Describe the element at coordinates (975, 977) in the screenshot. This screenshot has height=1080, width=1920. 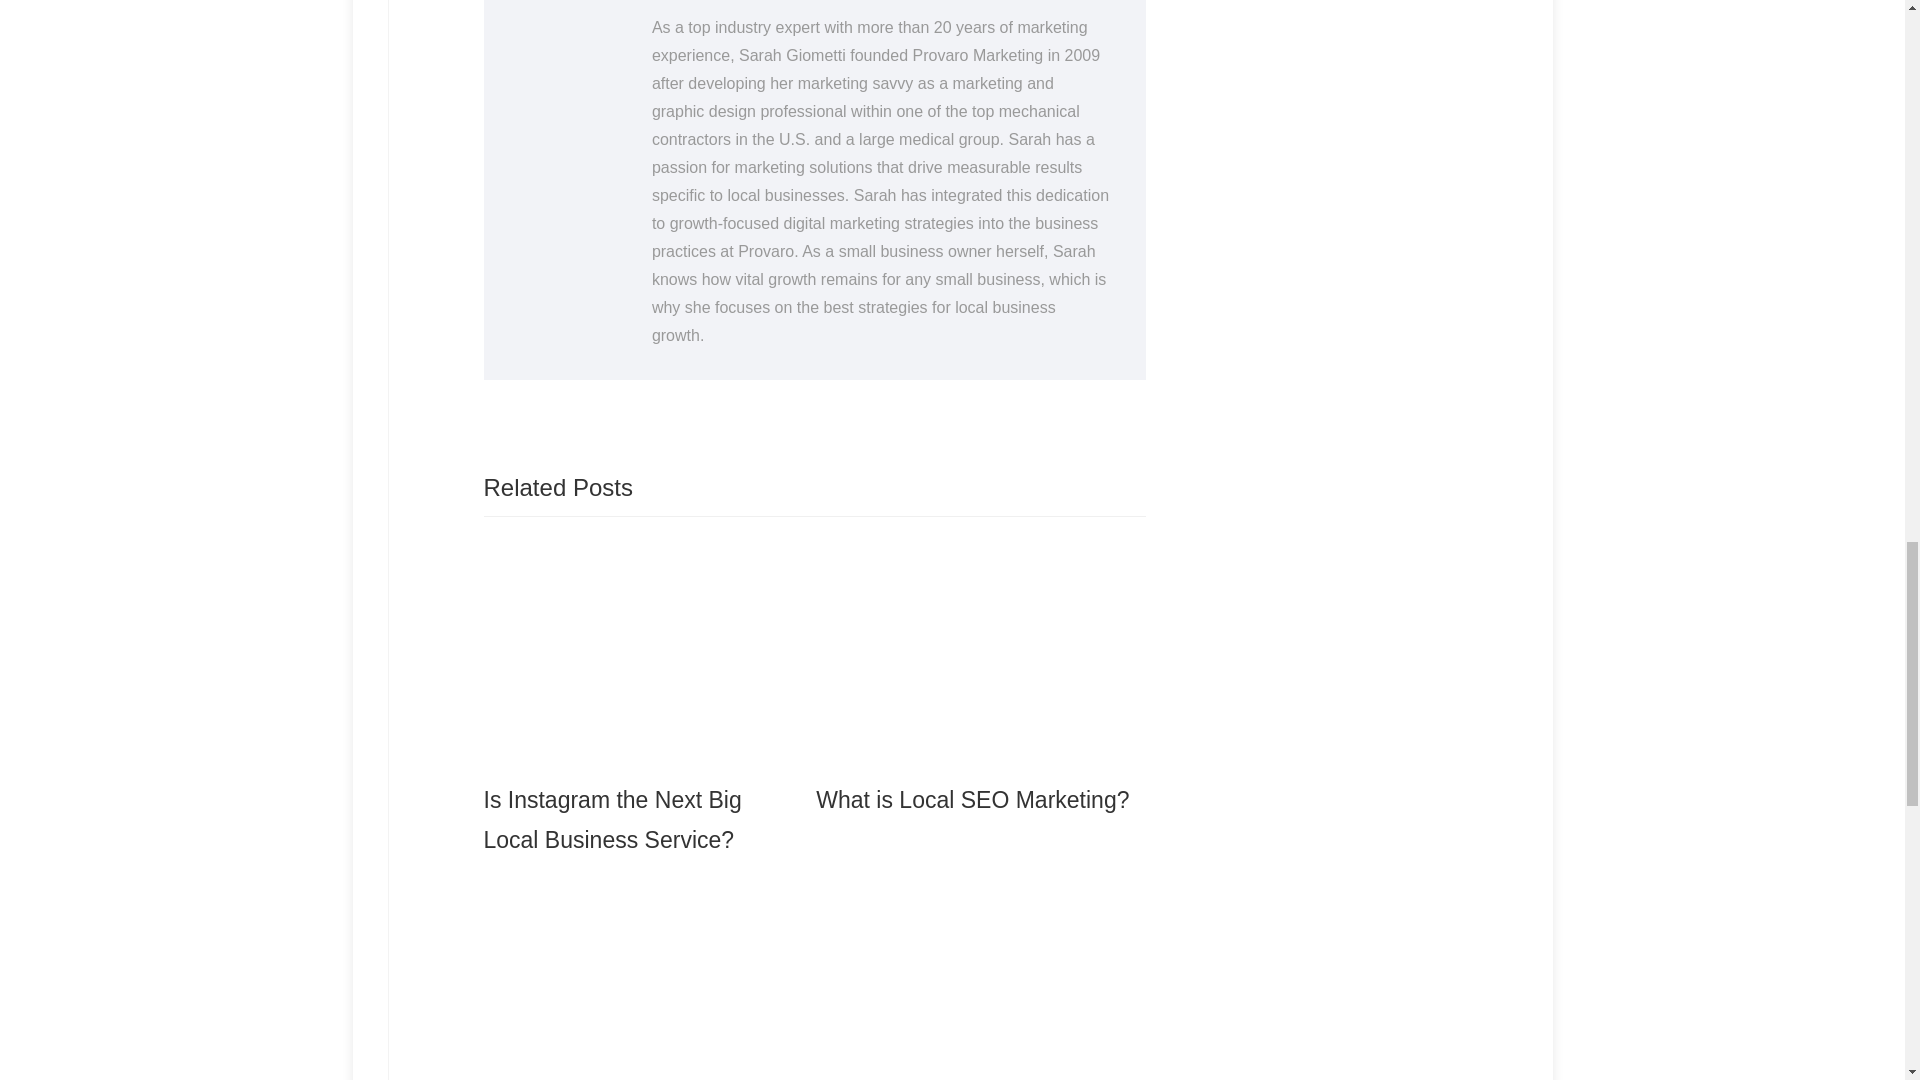
I see `How to Rank Your Youtube Videos on the First Page of Google` at that location.